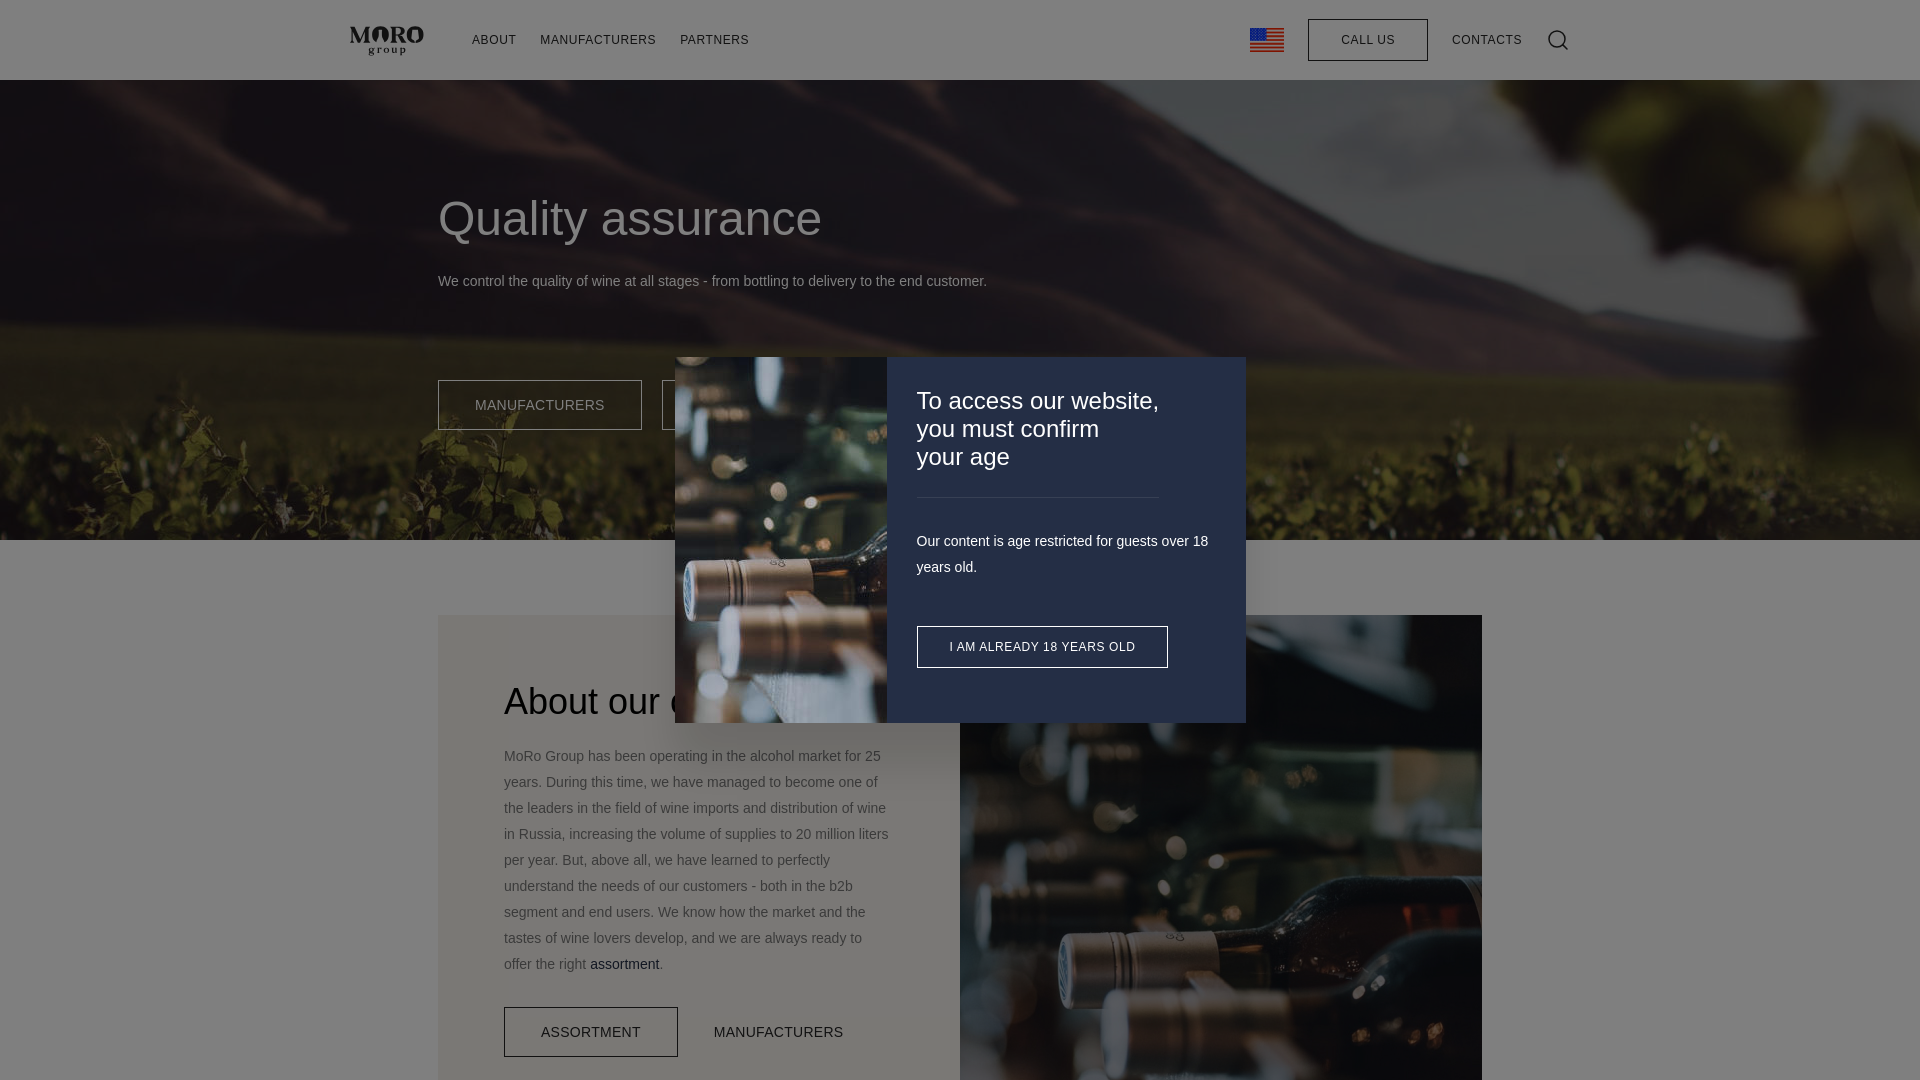 The height and width of the screenshot is (1080, 1920). What do you see at coordinates (590, 1032) in the screenshot?
I see `ASSORTMENT` at bounding box center [590, 1032].